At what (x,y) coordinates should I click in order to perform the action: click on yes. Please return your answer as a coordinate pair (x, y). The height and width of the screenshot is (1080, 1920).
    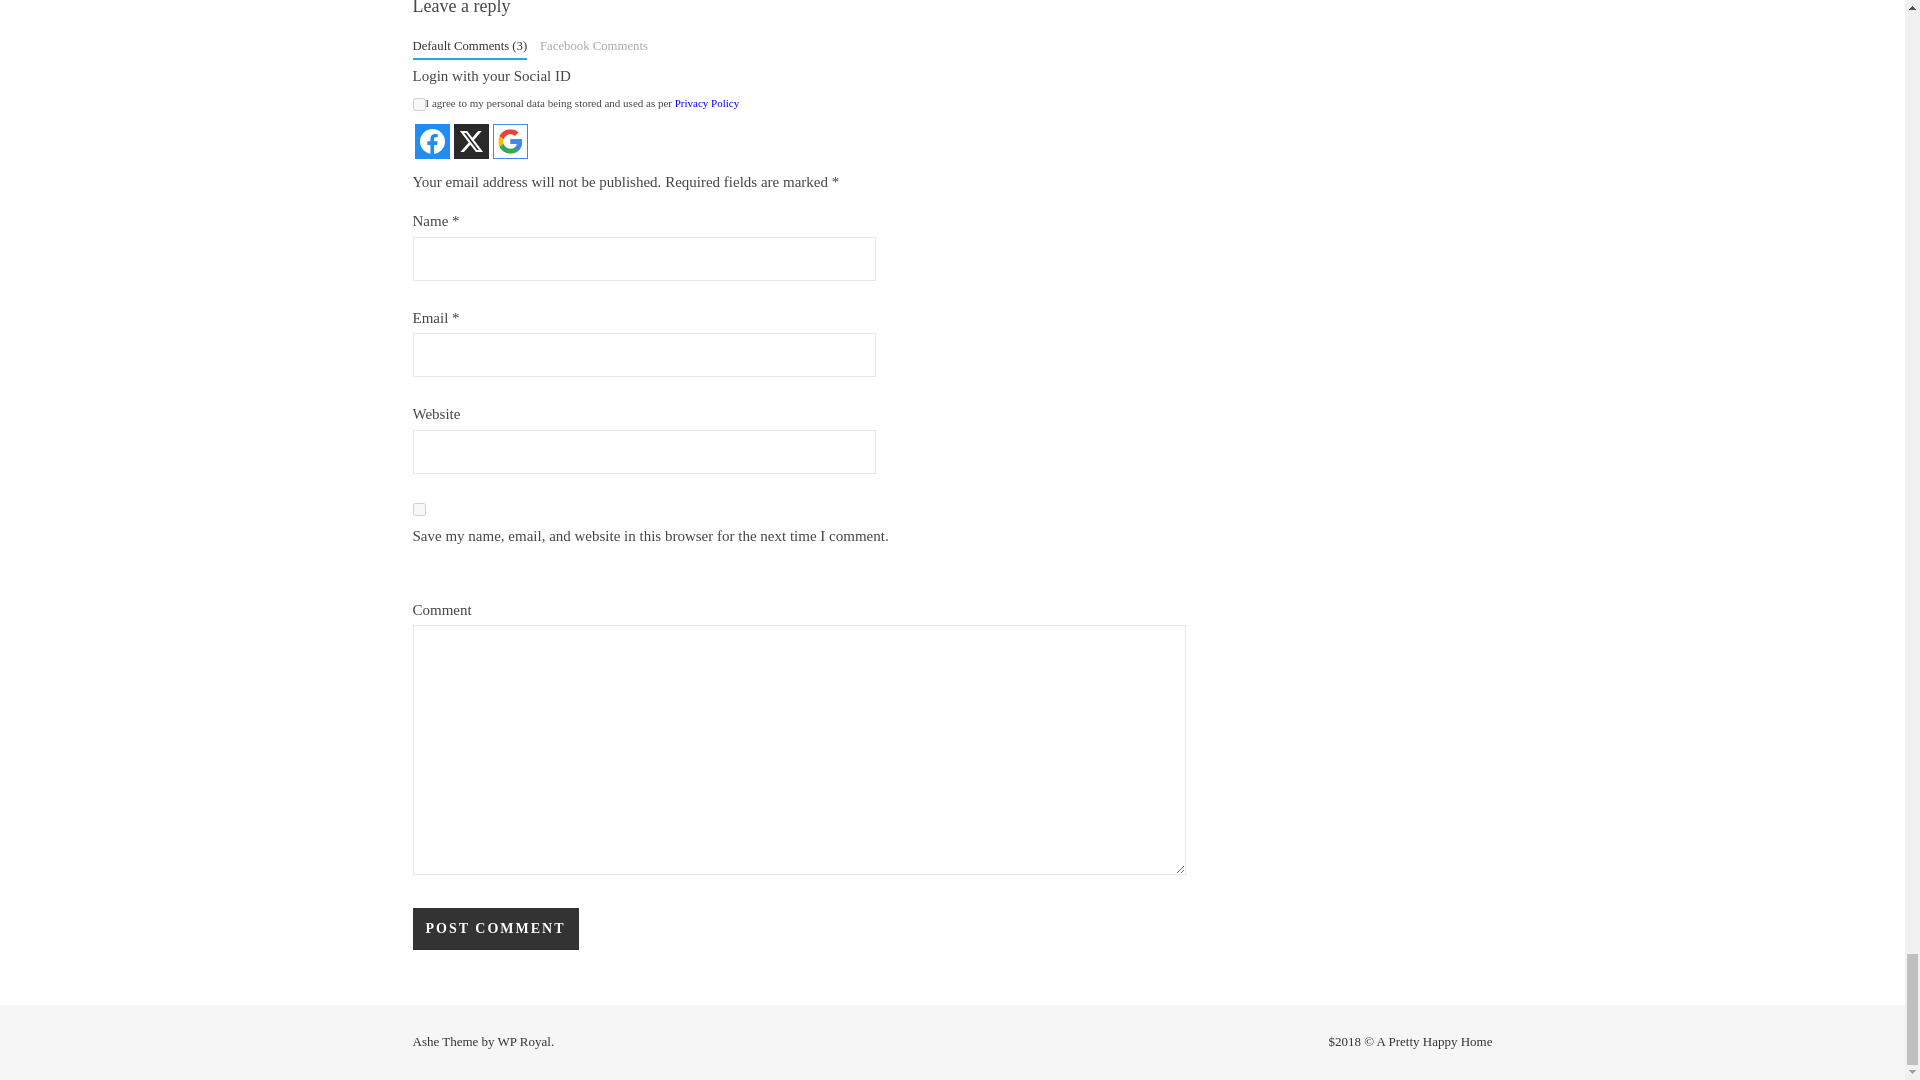
    Looking at the image, I should click on (418, 510).